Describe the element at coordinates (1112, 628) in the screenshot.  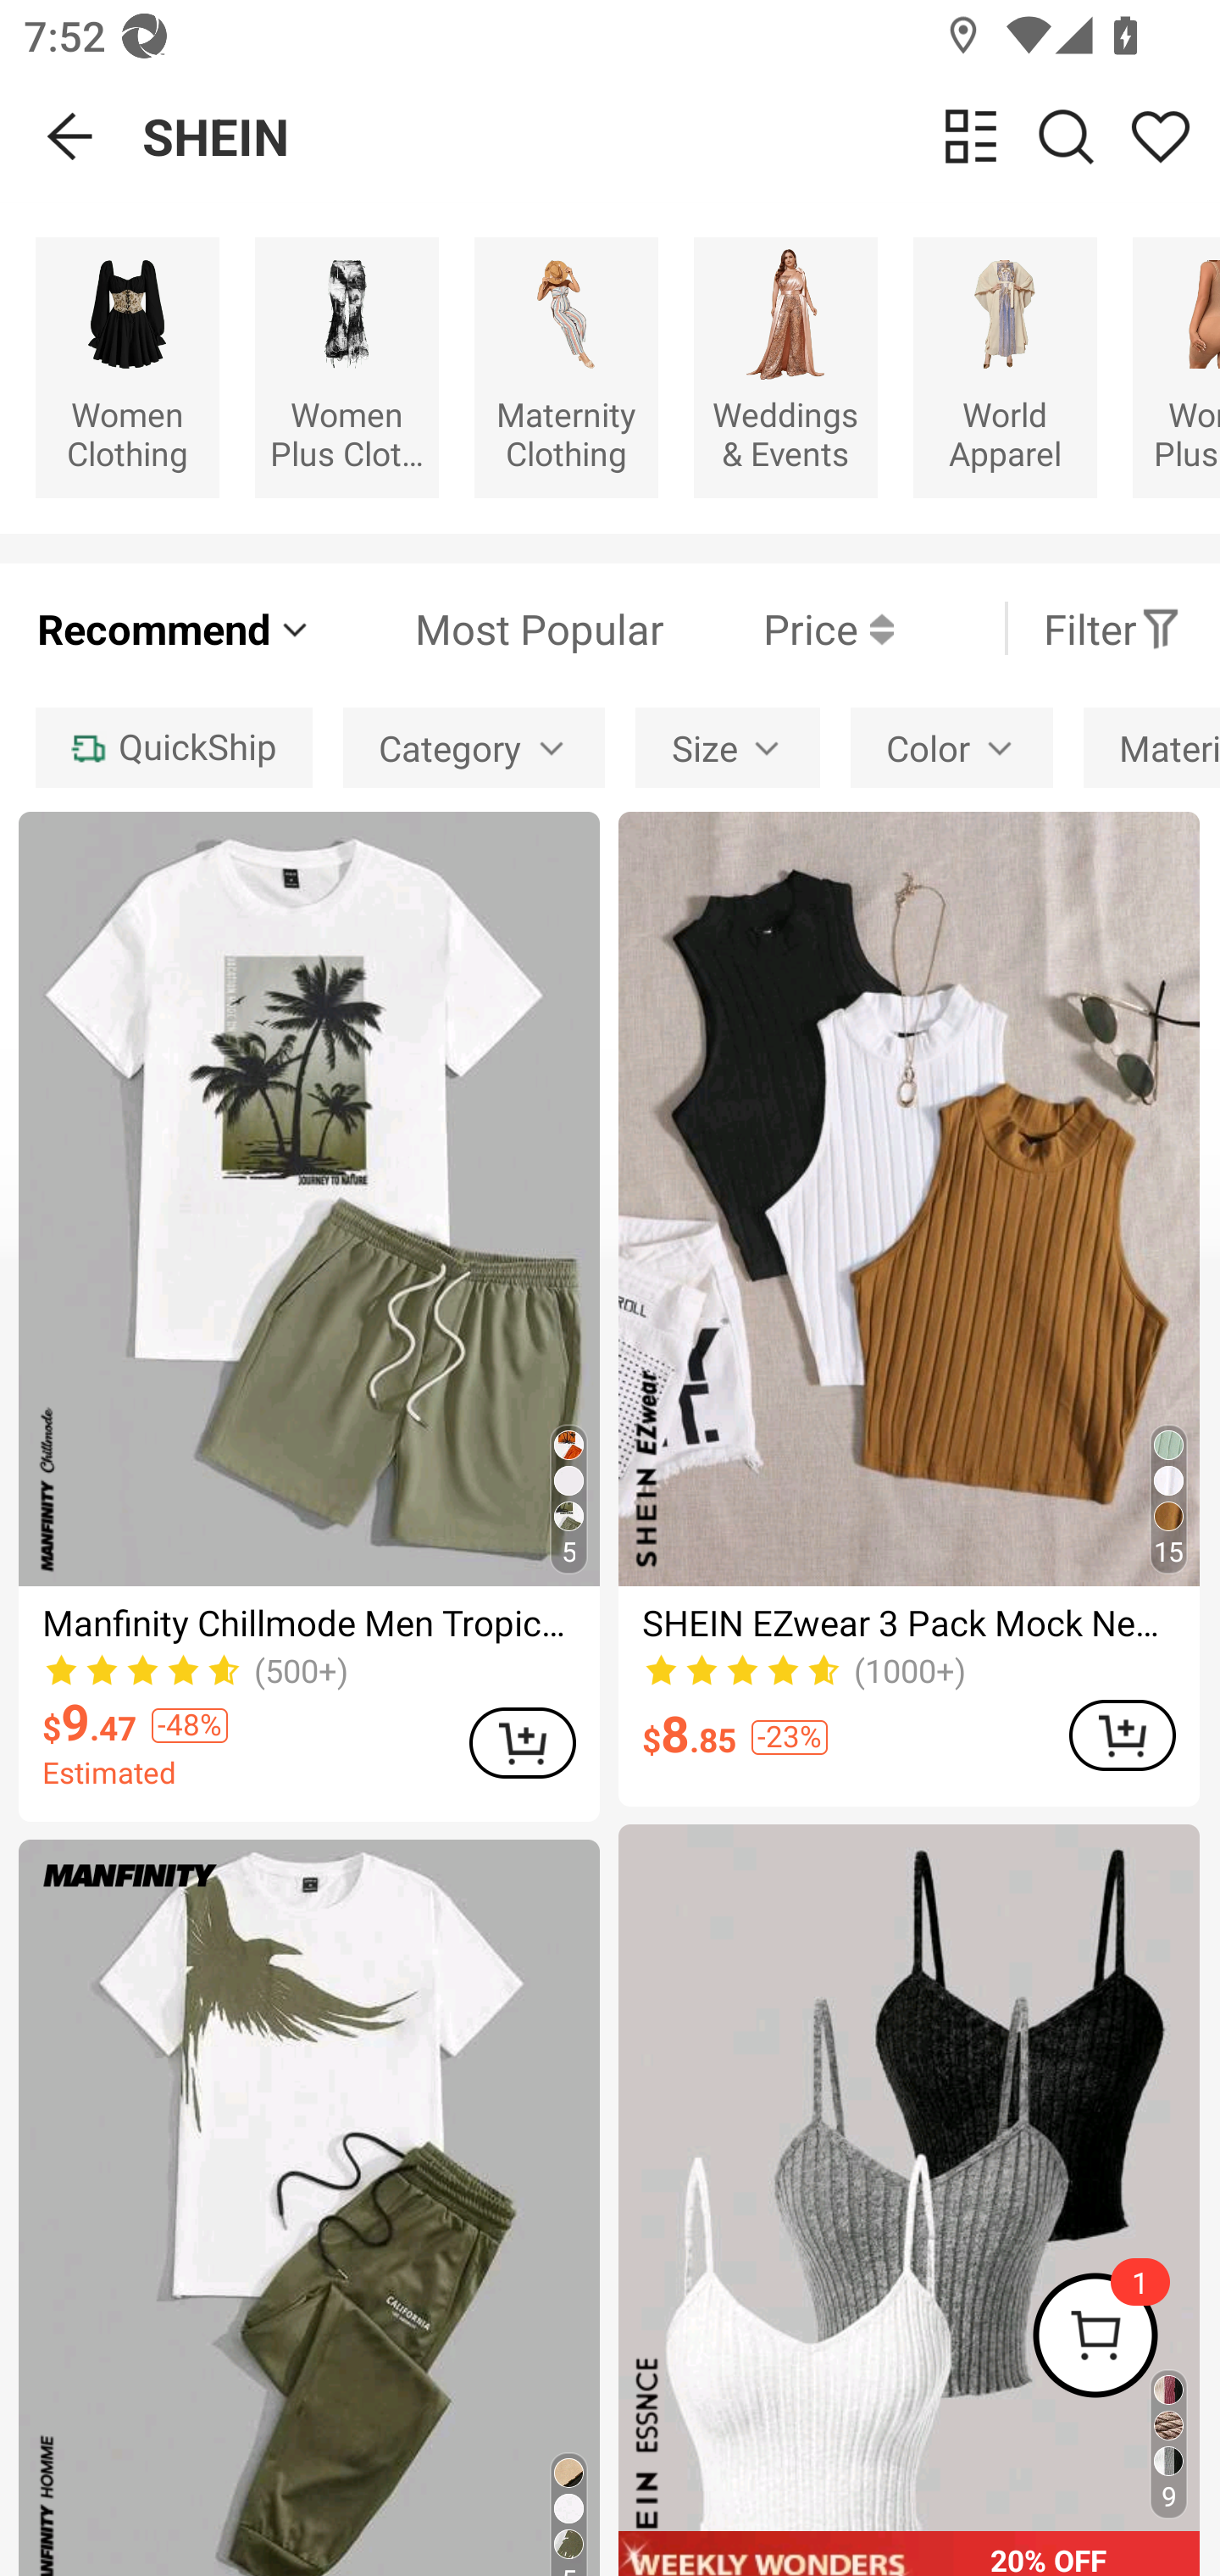
I see `Filter` at that location.